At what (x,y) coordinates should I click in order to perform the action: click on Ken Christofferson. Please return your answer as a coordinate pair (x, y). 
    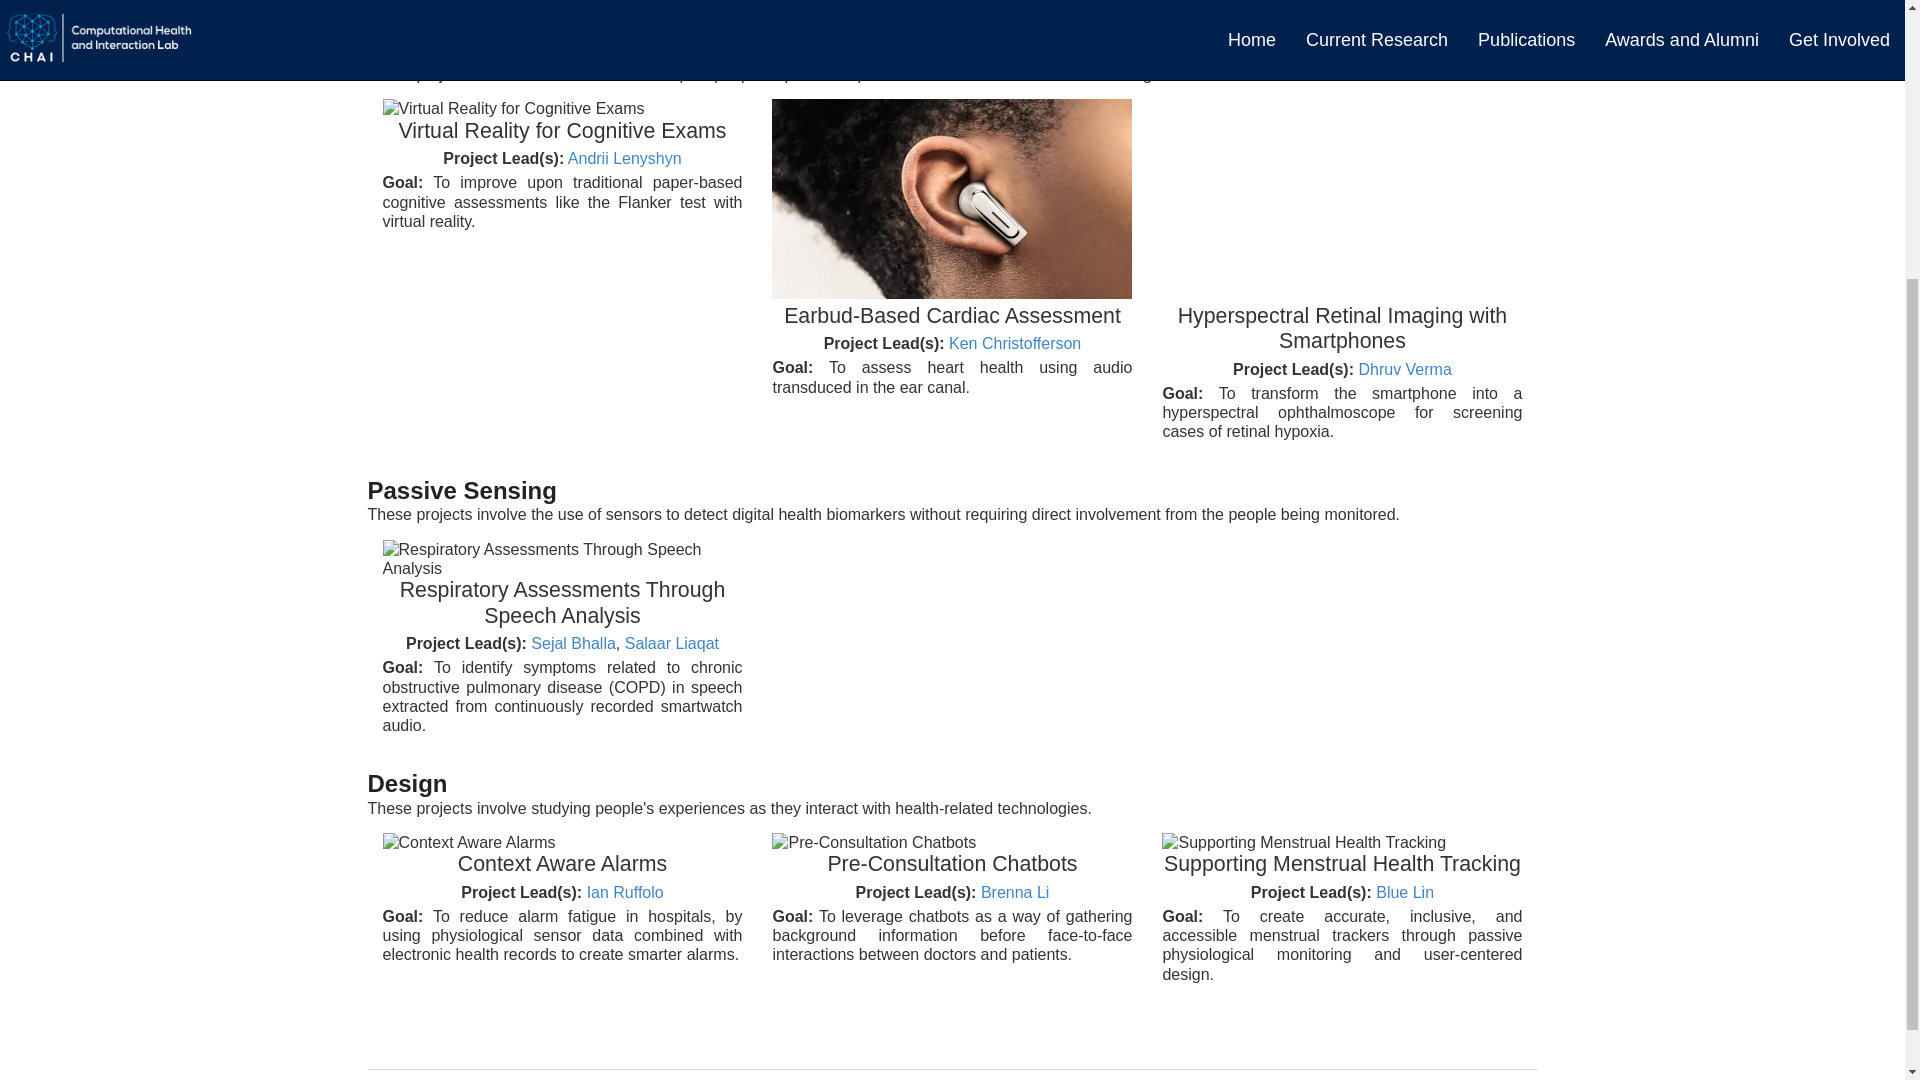
    Looking at the image, I should click on (1014, 343).